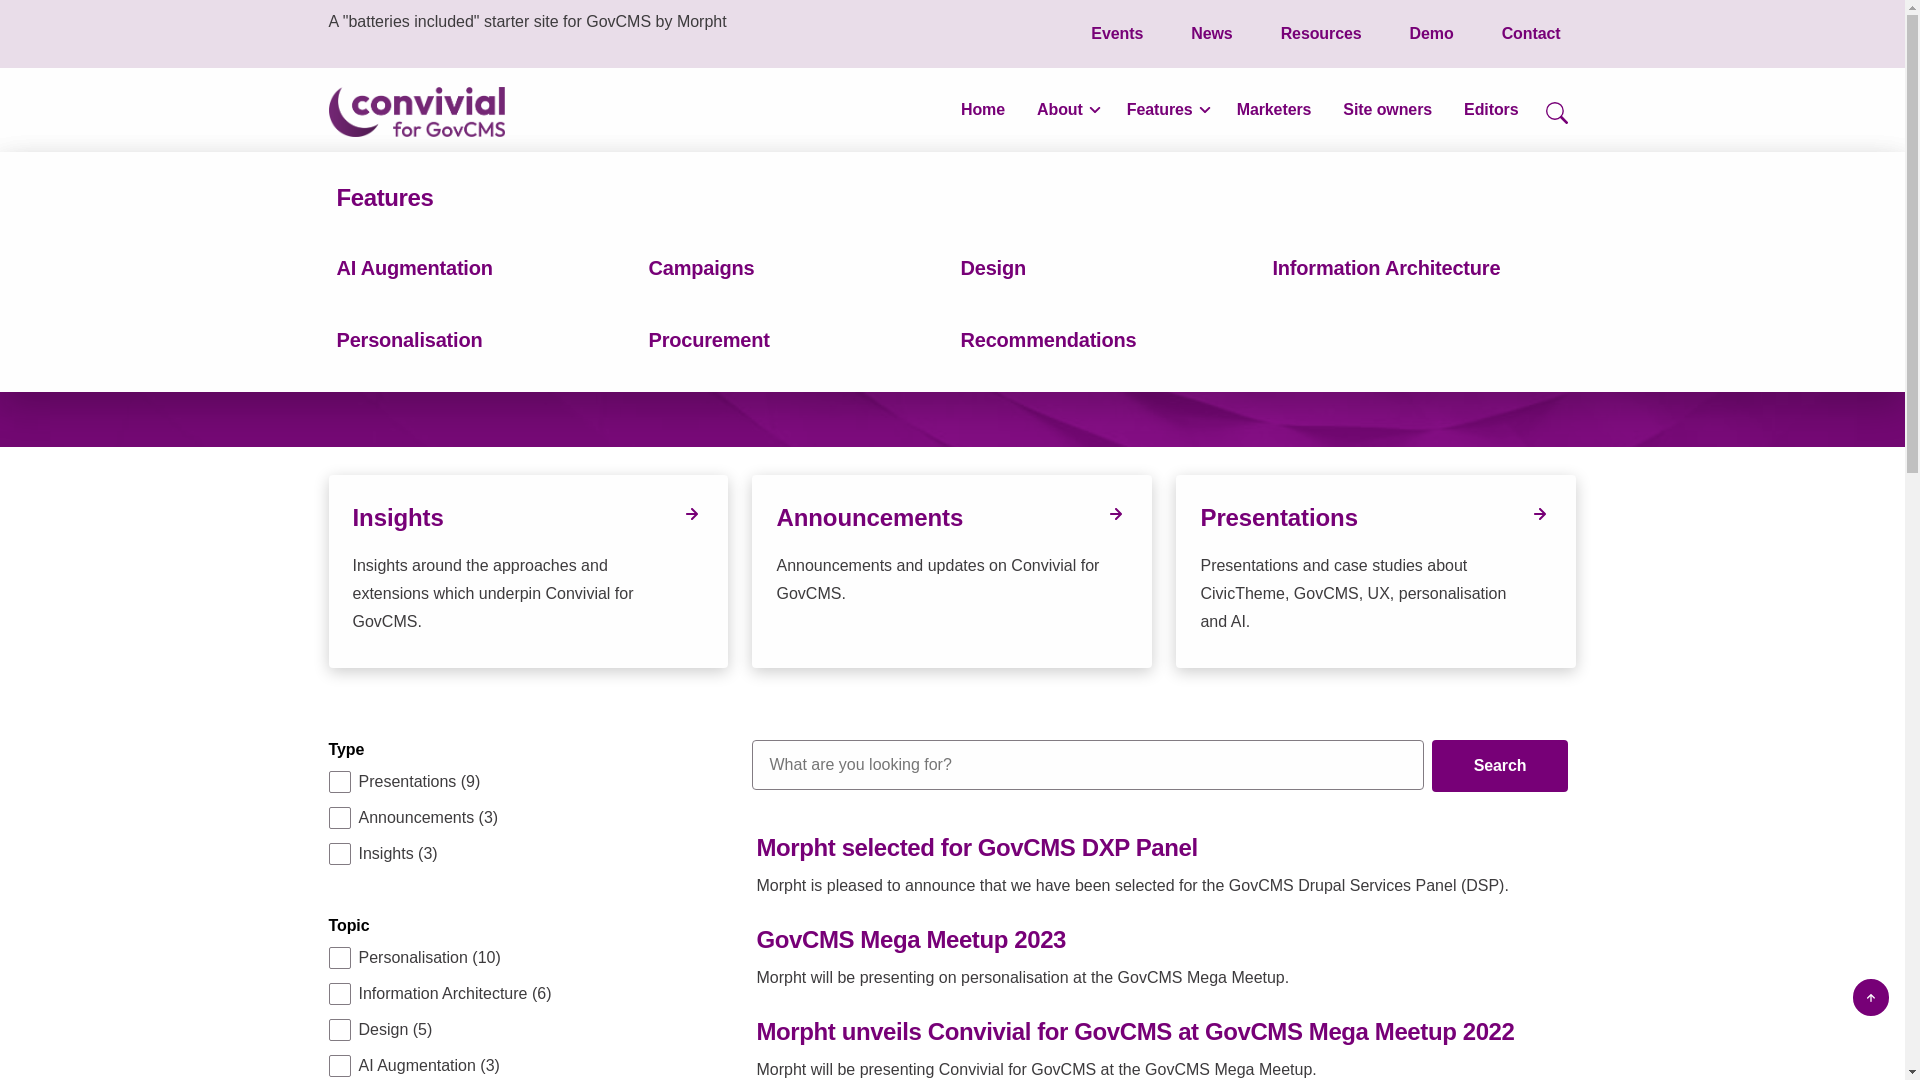  Describe the element at coordinates (1500, 765) in the screenshot. I see `Search` at that location.